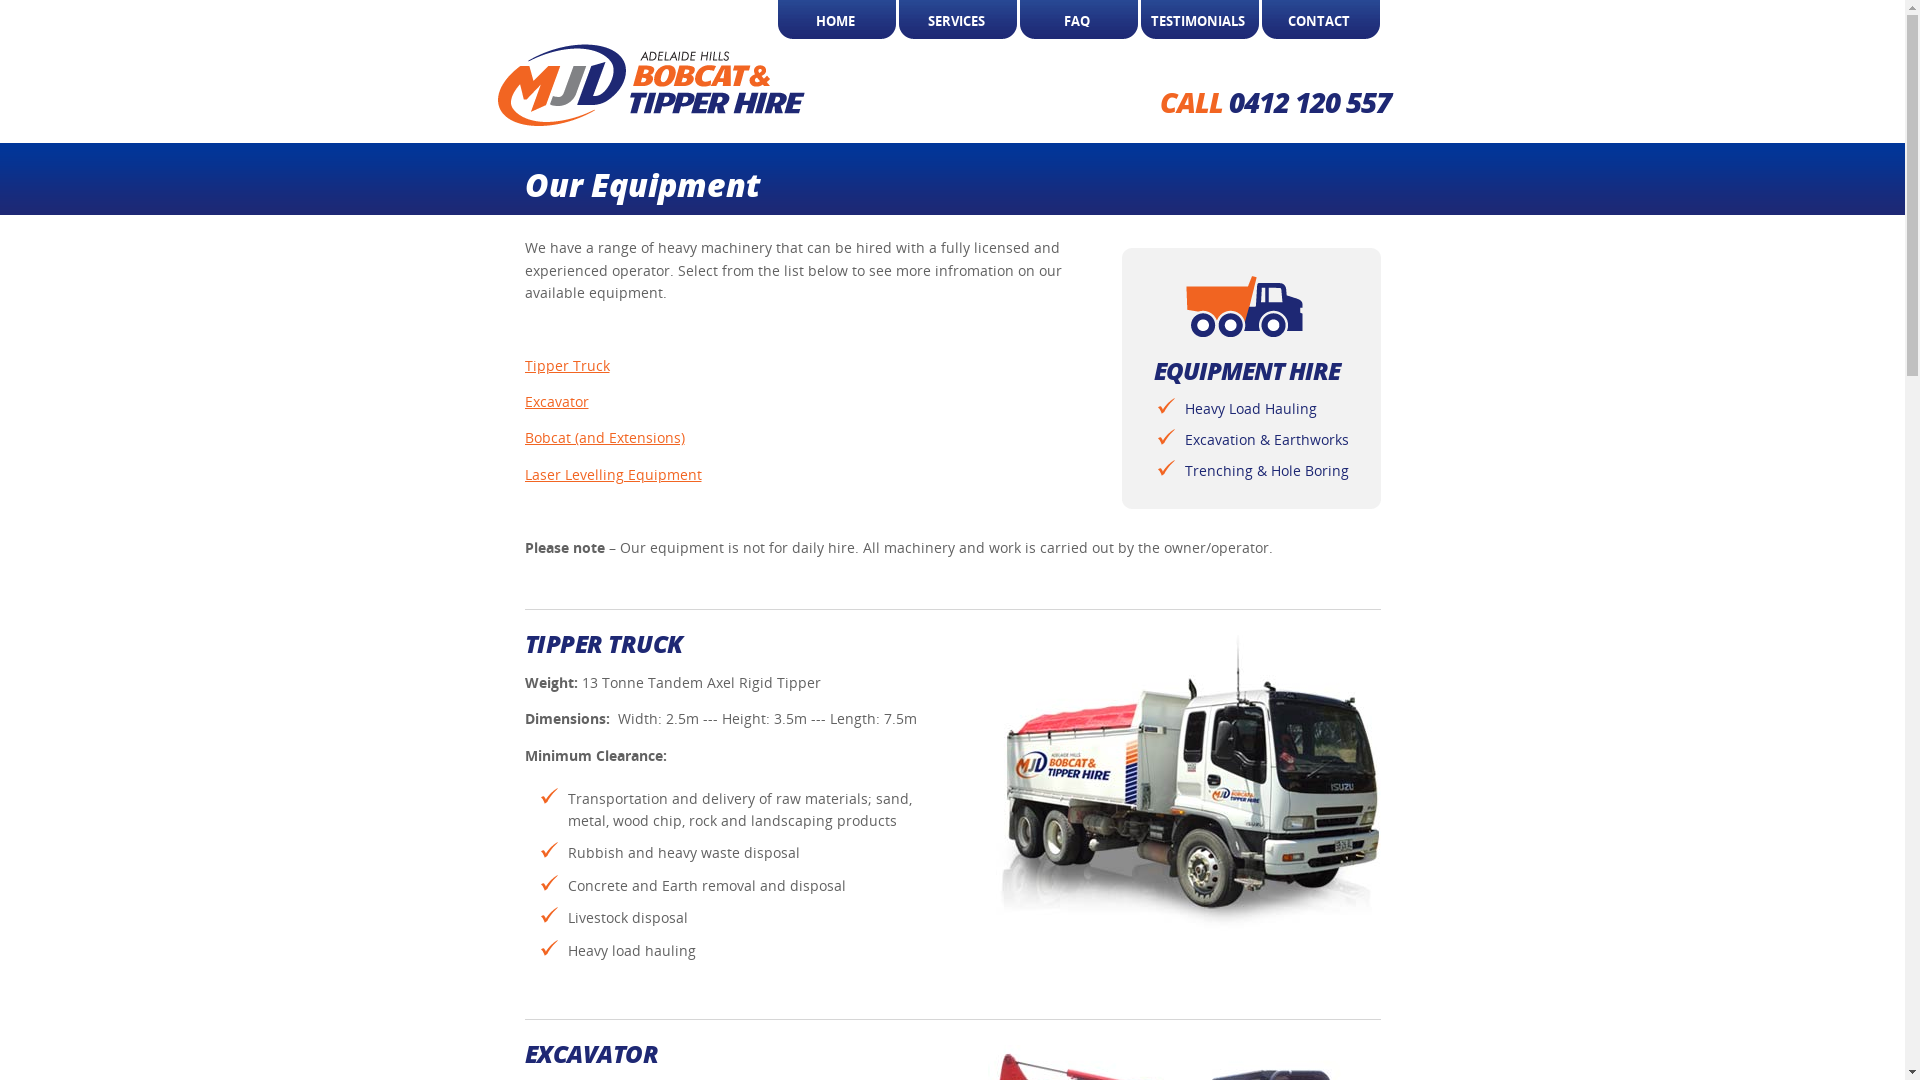 This screenshot has width=1920, height=1080. Describe the element at coordinates (834, 21) in the screenshot. I see `HOME` at that location.